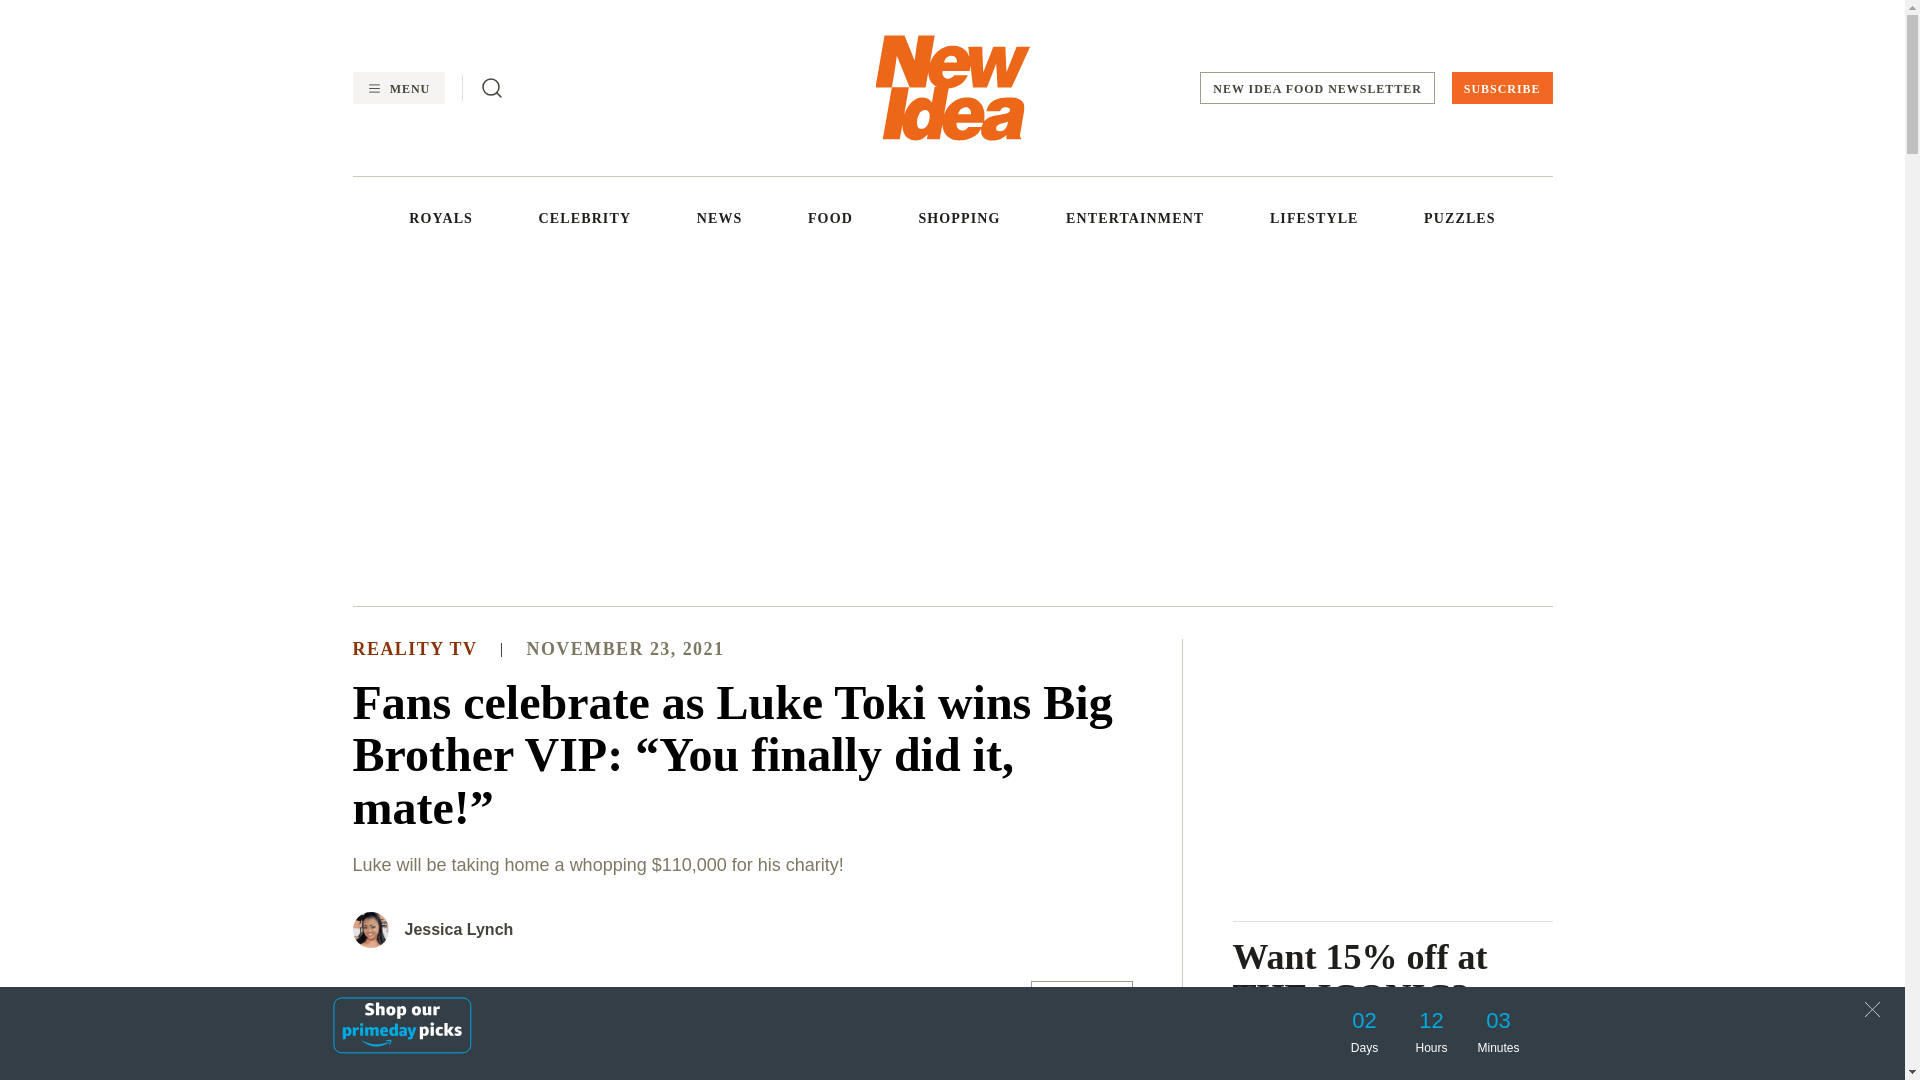  I want to click on SHOPPING, so click(958, 218).